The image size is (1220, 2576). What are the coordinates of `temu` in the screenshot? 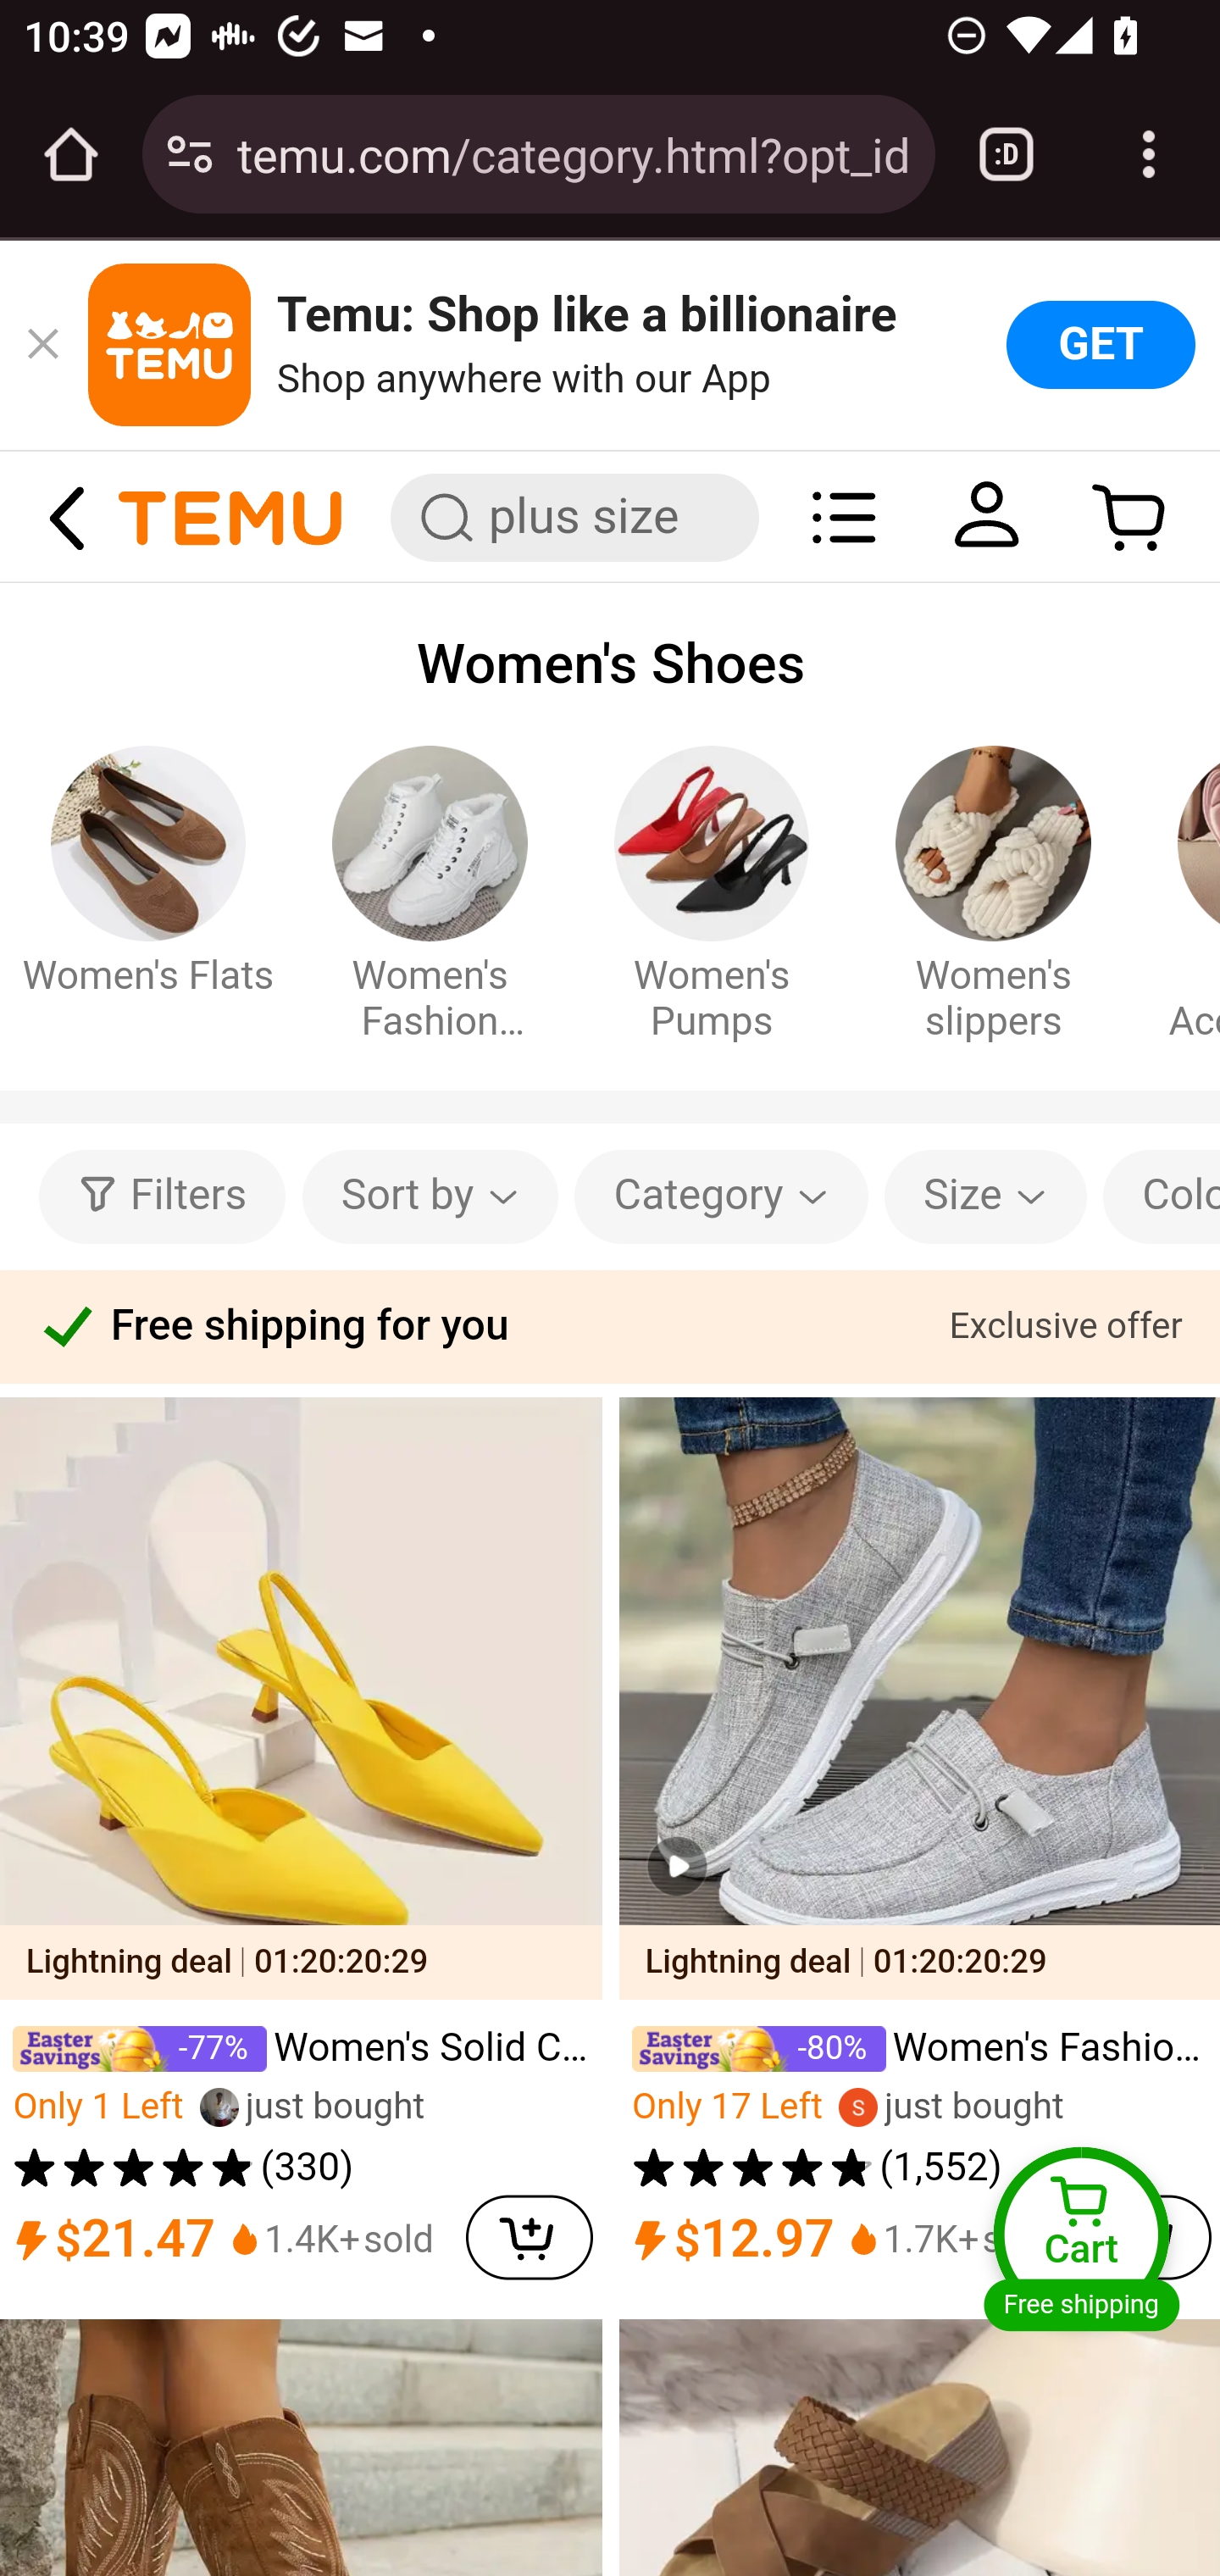 It's located at (230, 516).